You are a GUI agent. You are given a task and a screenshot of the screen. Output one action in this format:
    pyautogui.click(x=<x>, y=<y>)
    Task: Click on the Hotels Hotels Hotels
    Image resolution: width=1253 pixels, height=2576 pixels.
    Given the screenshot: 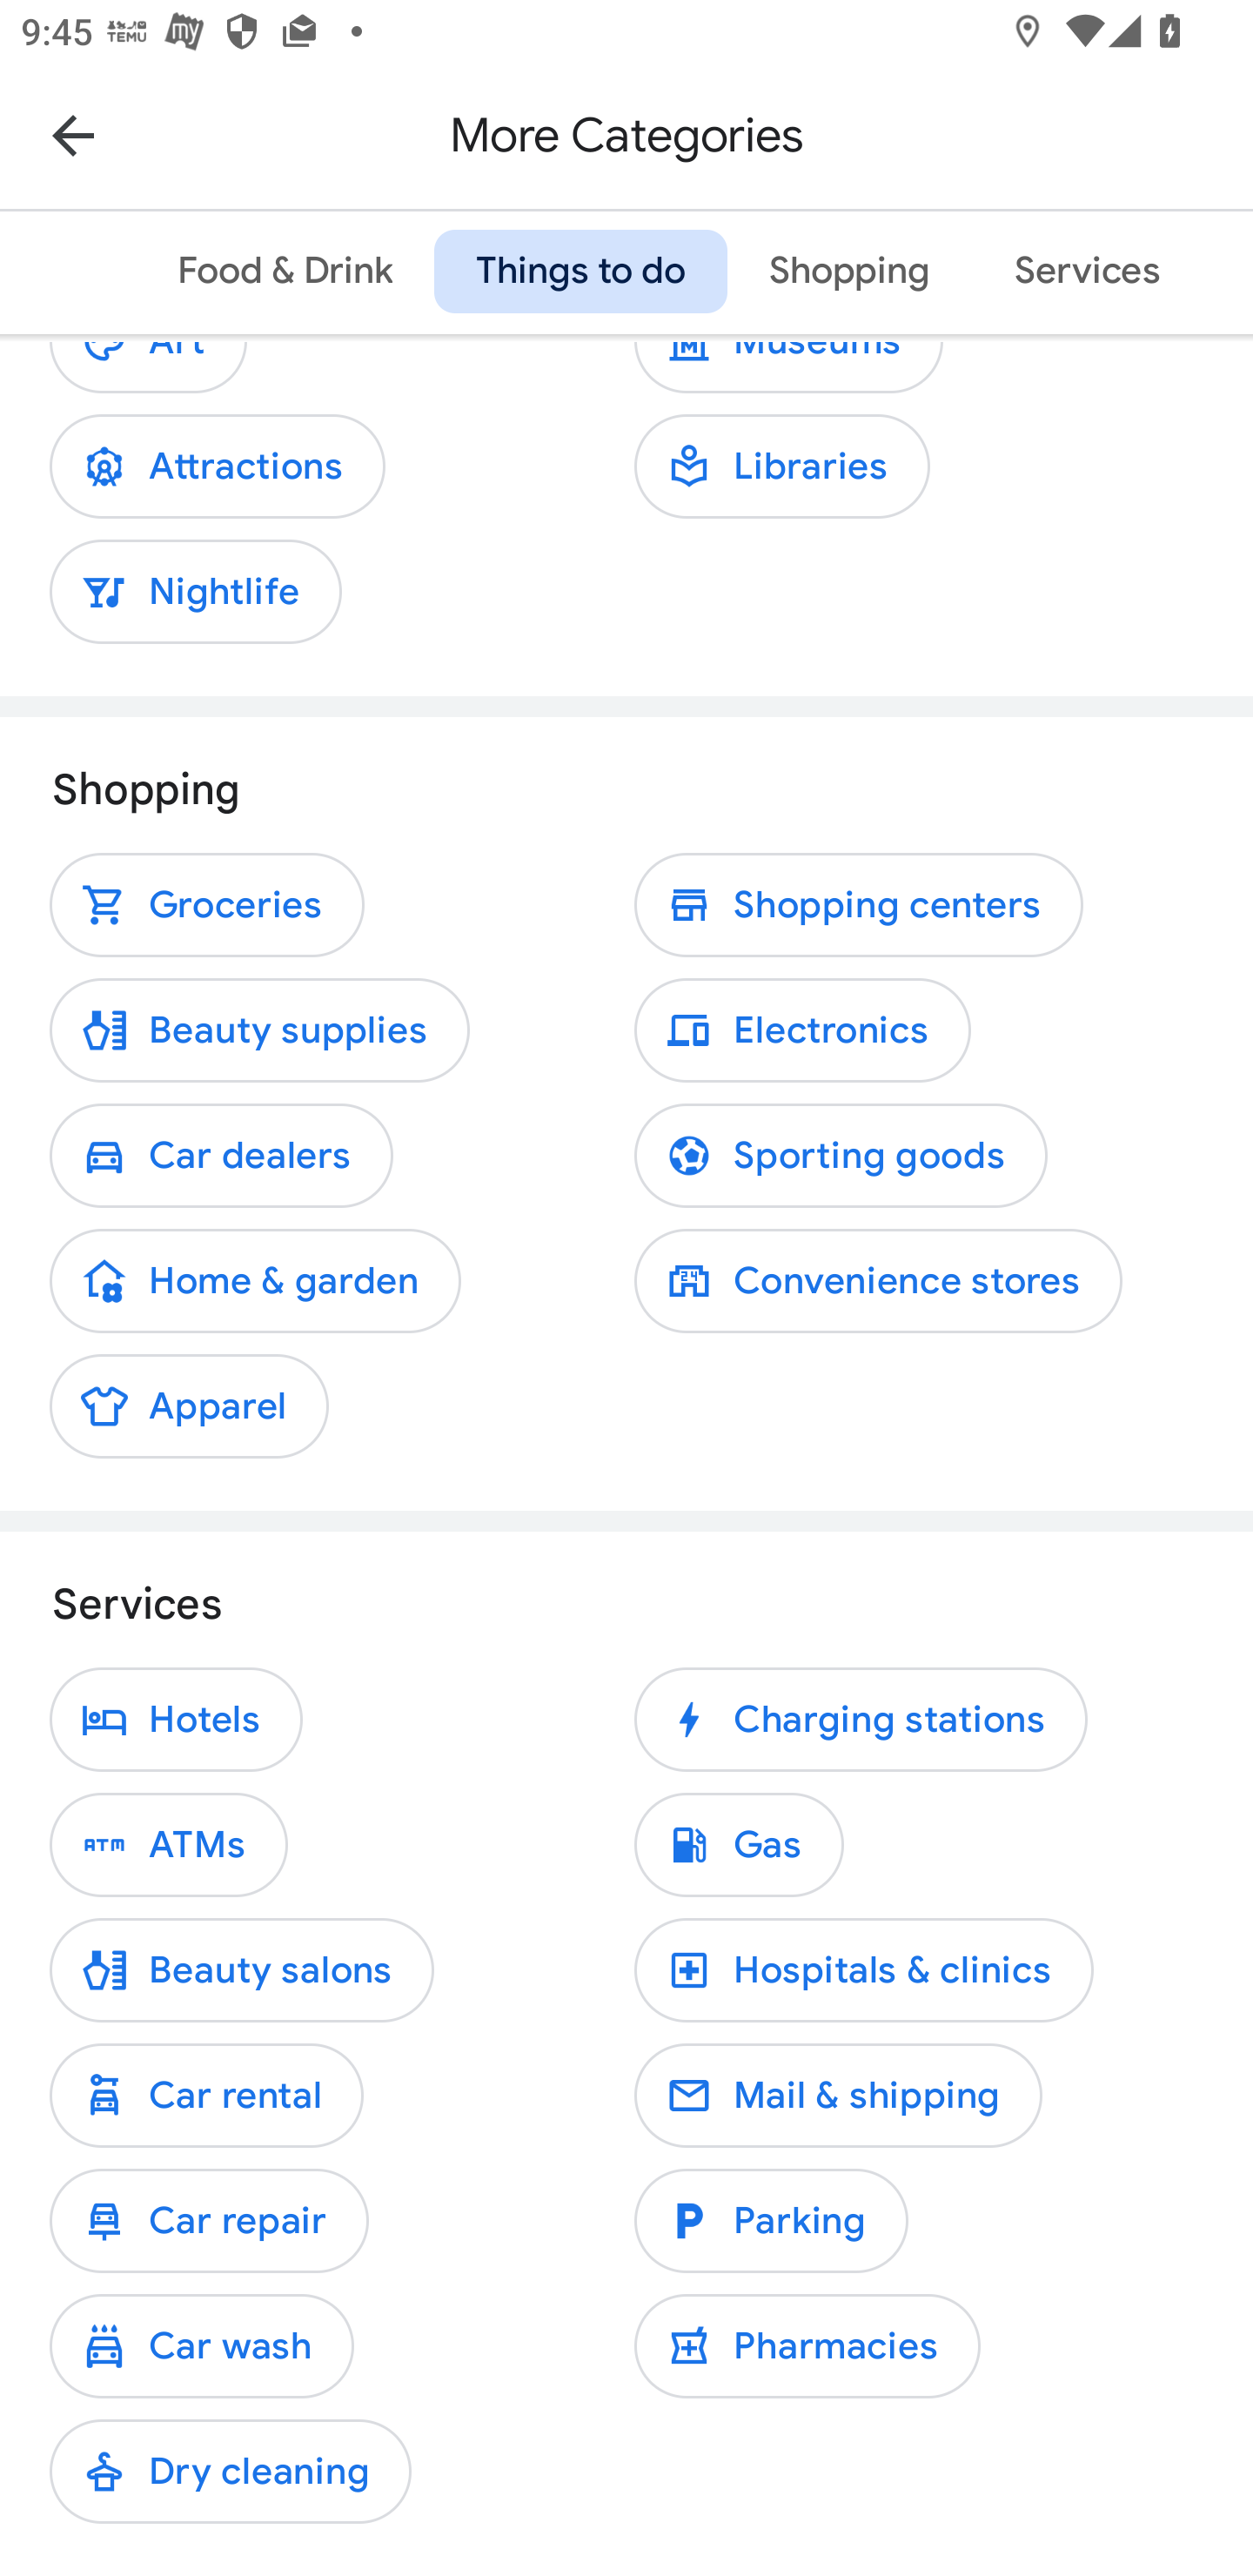 What is the action you would take?
    pyautogui.click(x=176, y=1720)
    